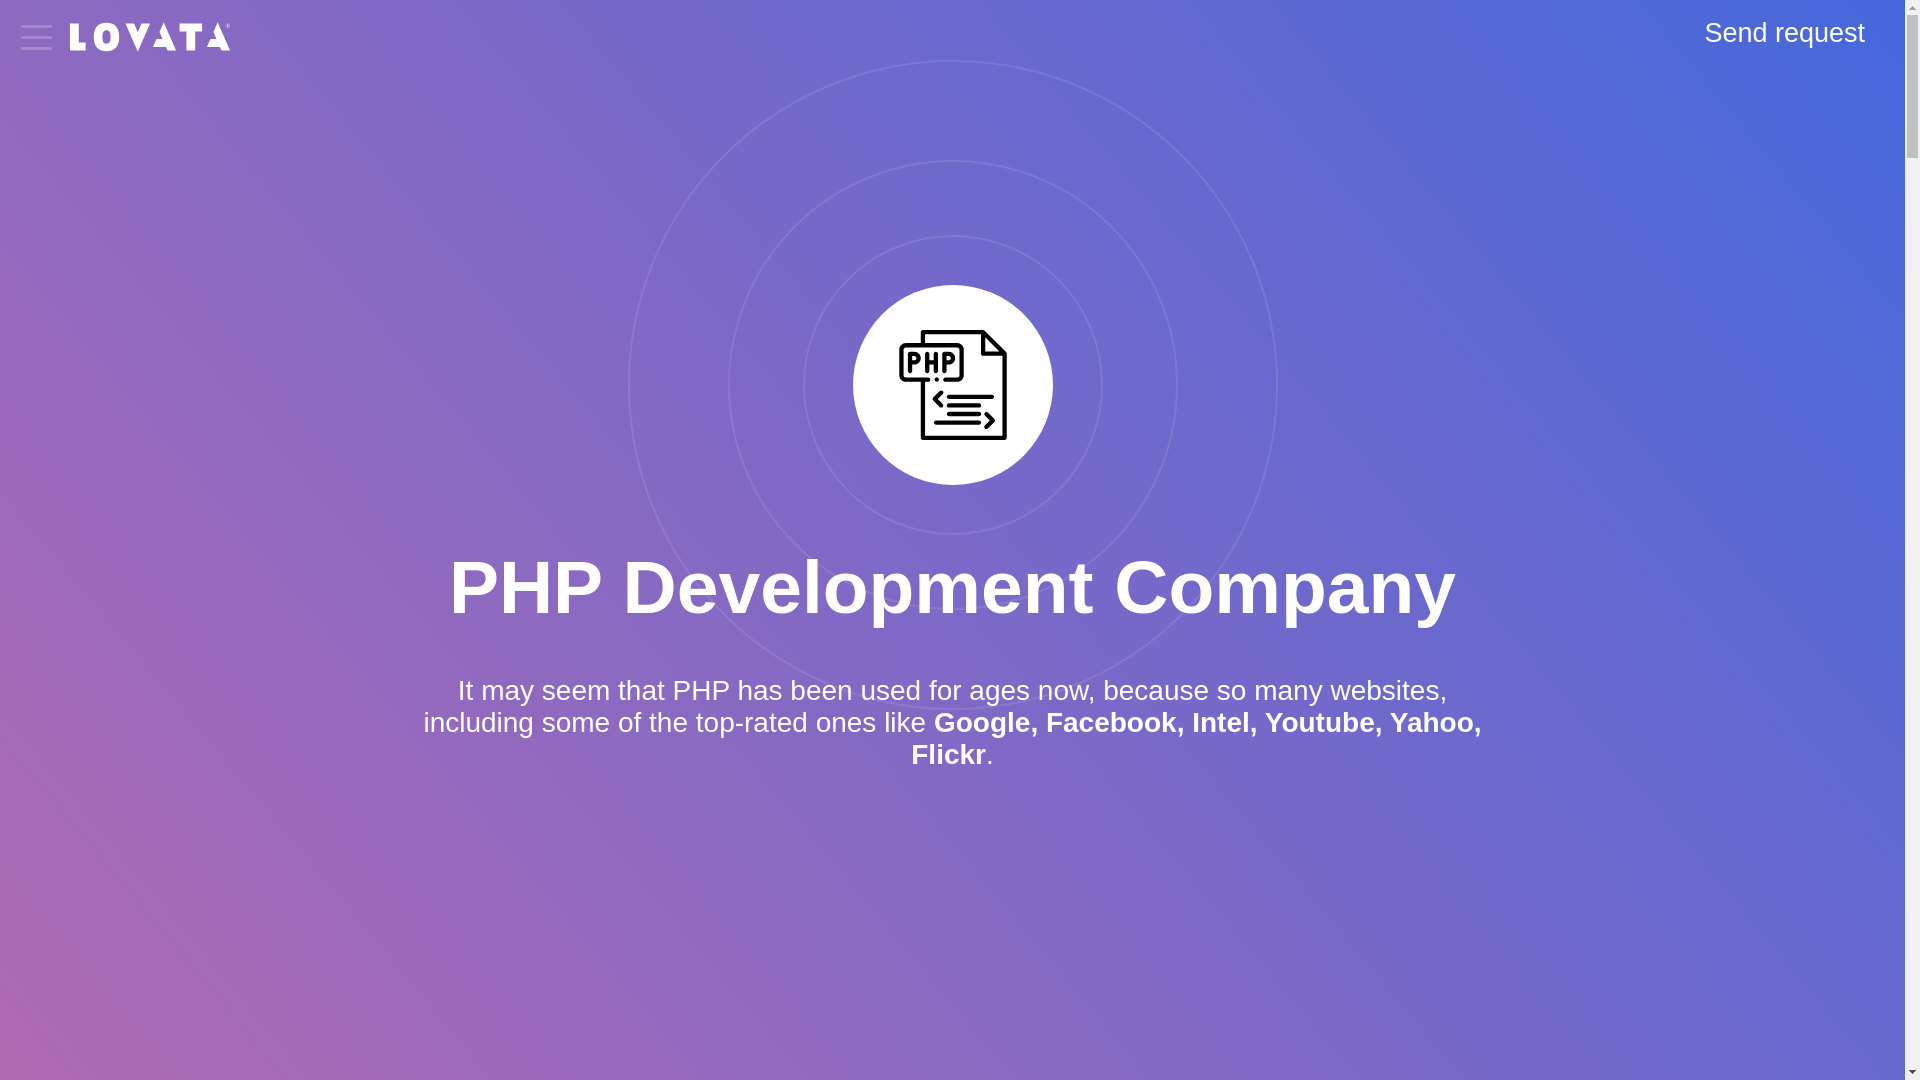  What do you see at coordinates (164, 330) in the screenshot?
I see `Tools and Technologies` at bounding box center [164, 330].